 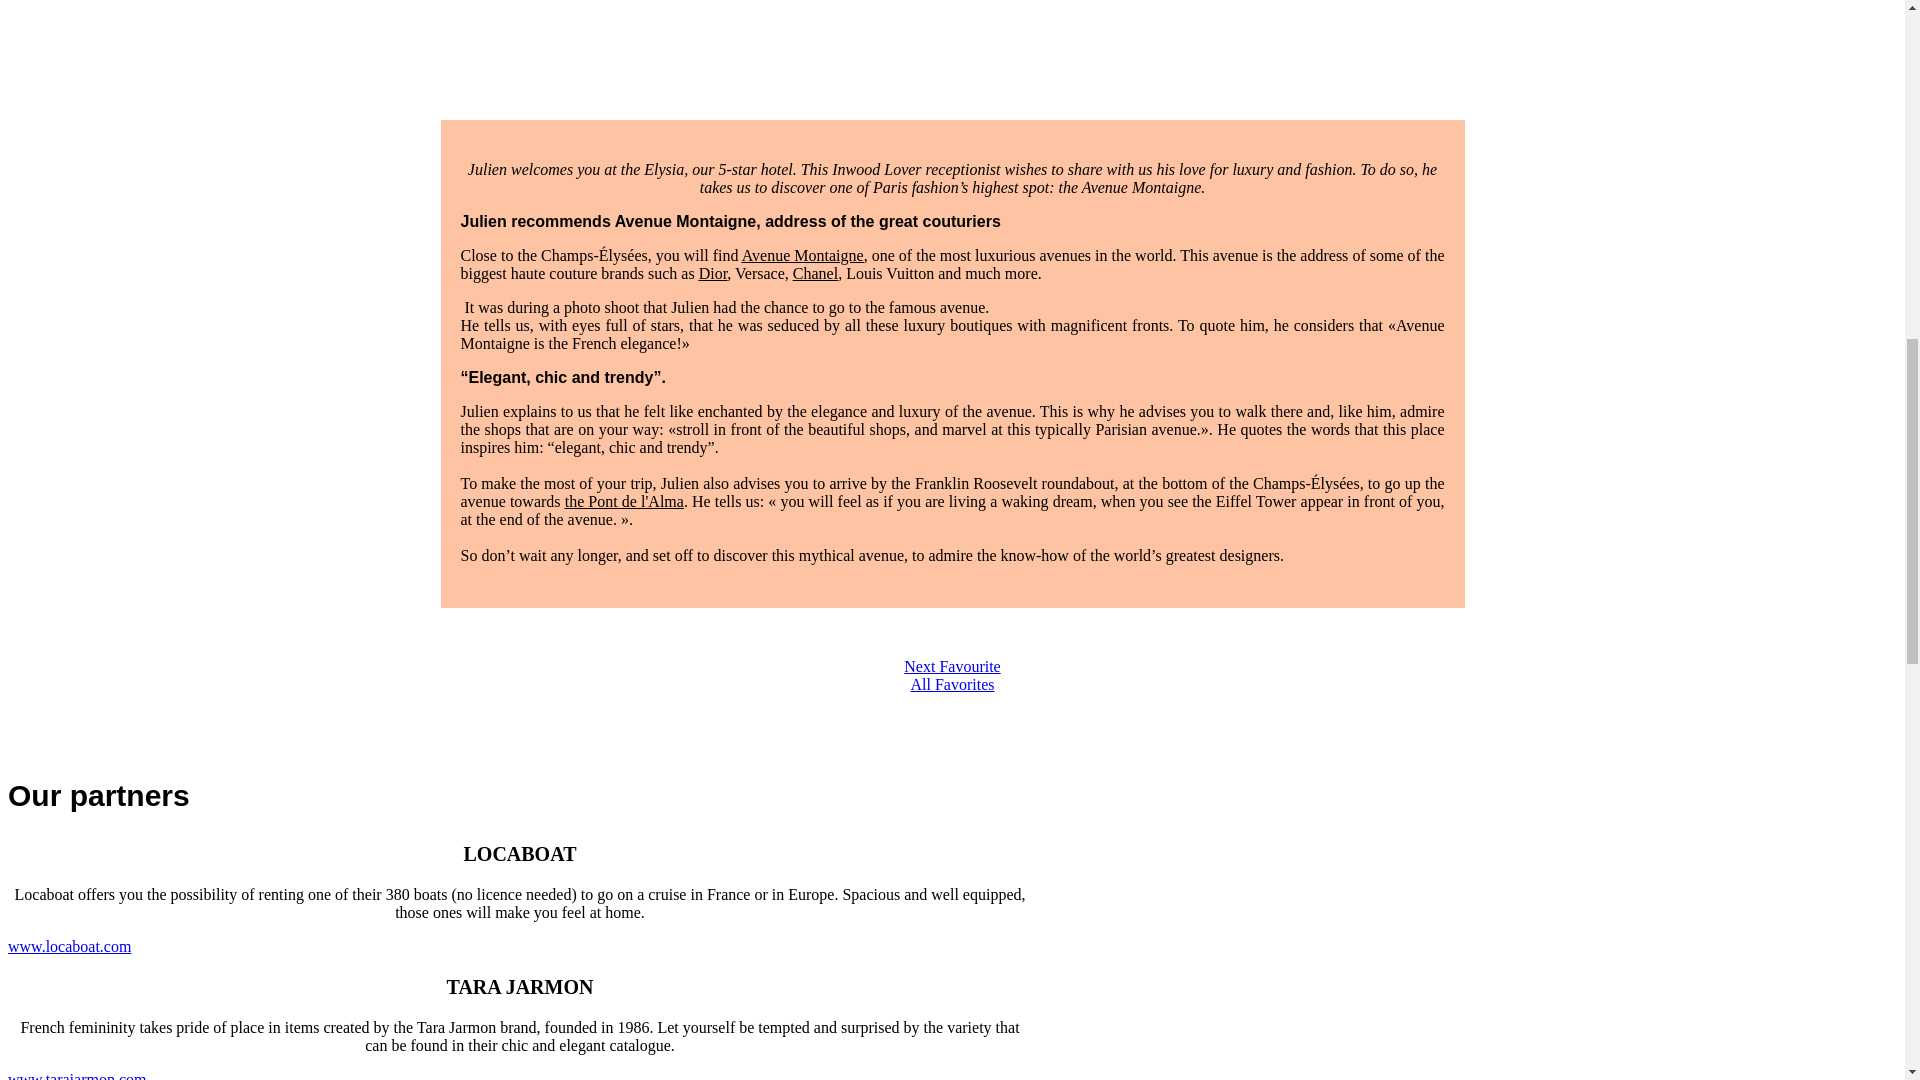 What do you see at coordinates (952, 666) in the screenshot?
I see `Next Favourite` at bounding box center [952, 666].